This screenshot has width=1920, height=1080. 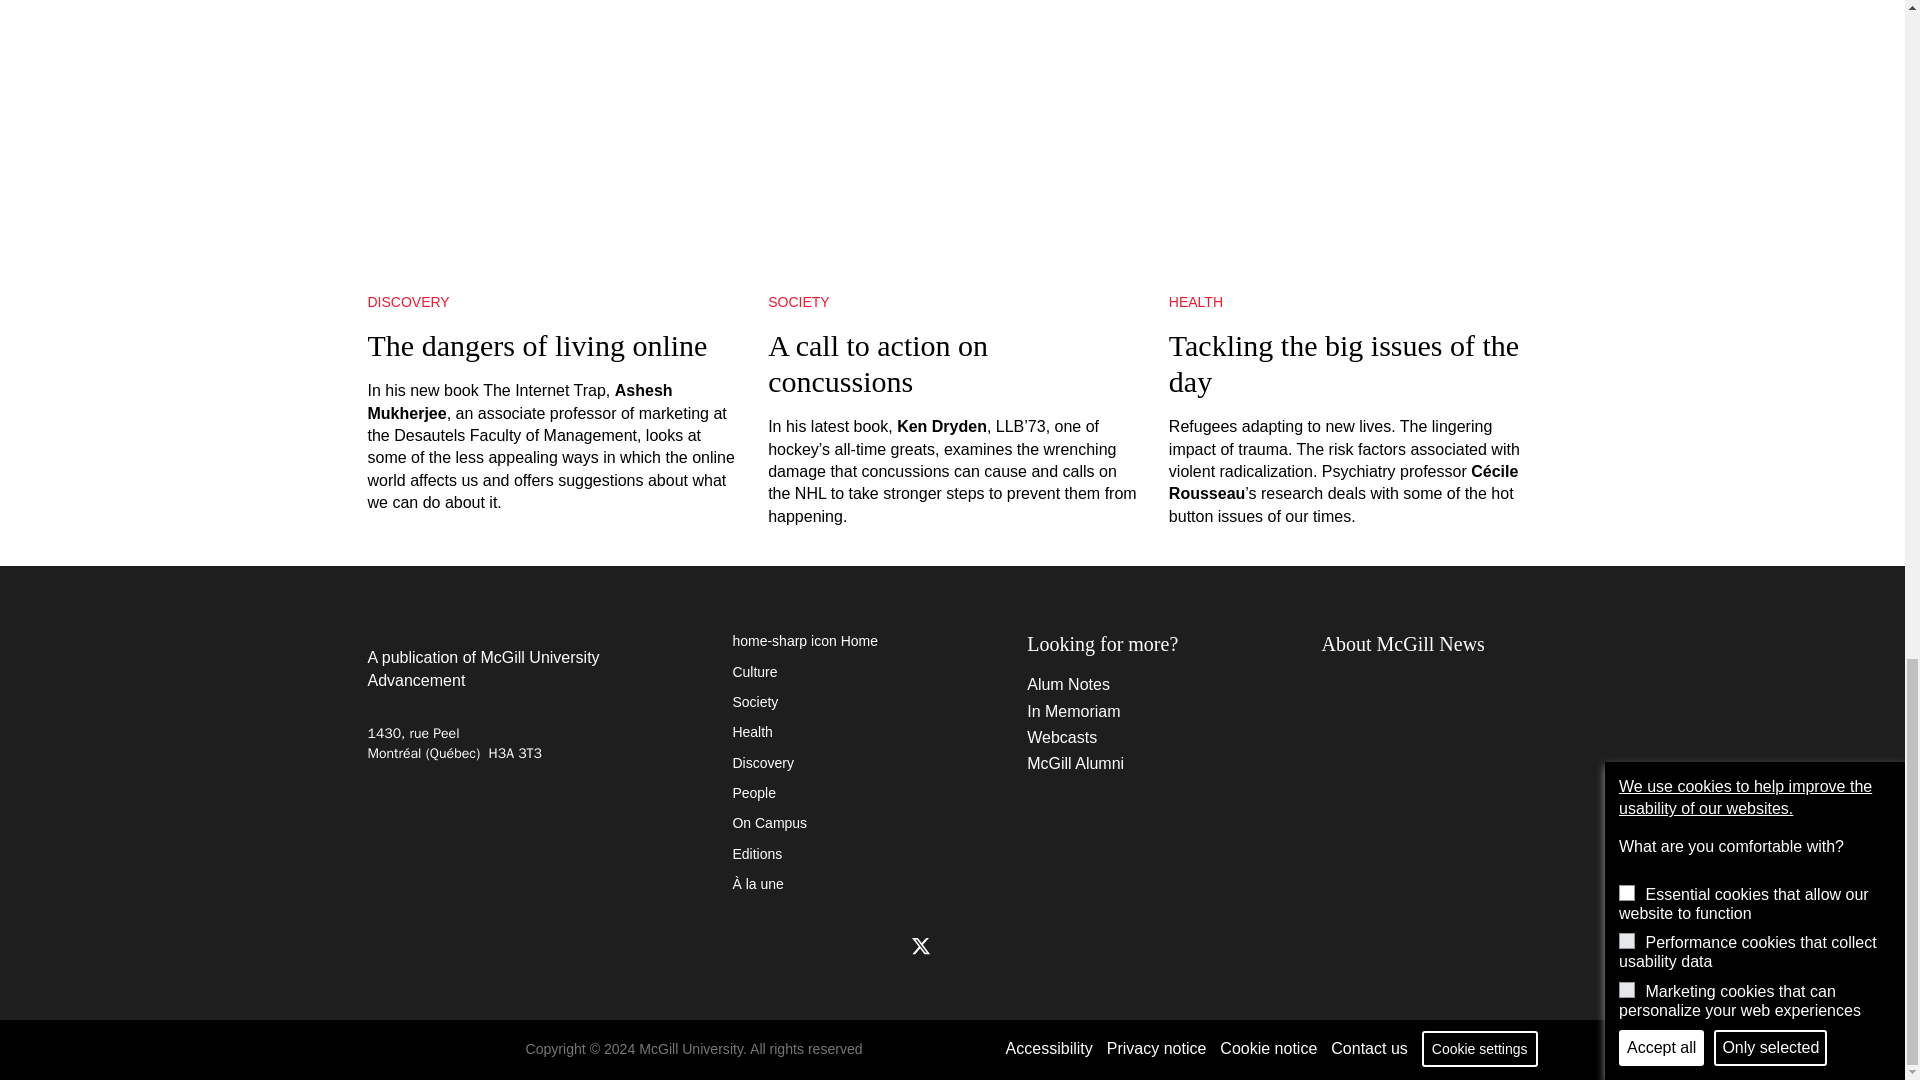 What do you see at coordinates (552, 138) in the screenshot?
I see `The dangers of living online` at bounding box center [552, 138].